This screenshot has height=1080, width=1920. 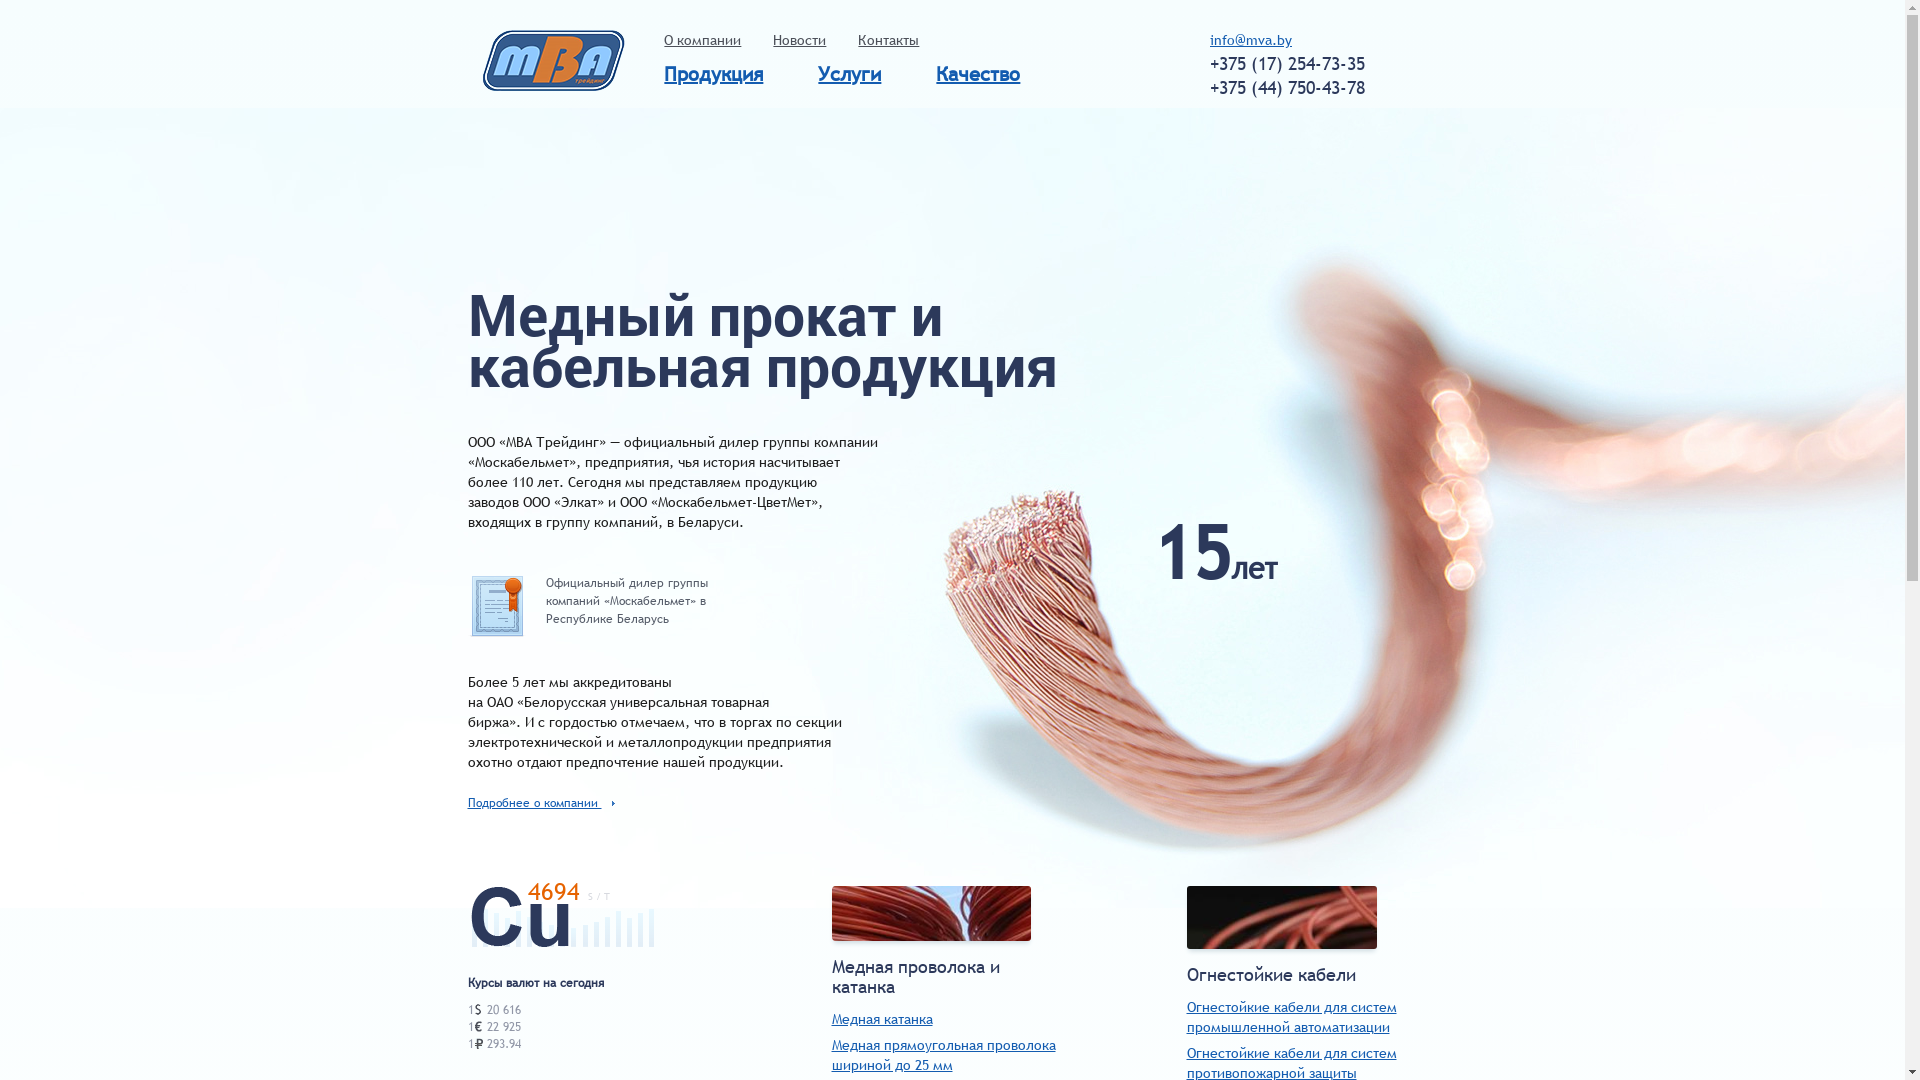 I want to click on info@mva.by, so click(x=1251, y=40).